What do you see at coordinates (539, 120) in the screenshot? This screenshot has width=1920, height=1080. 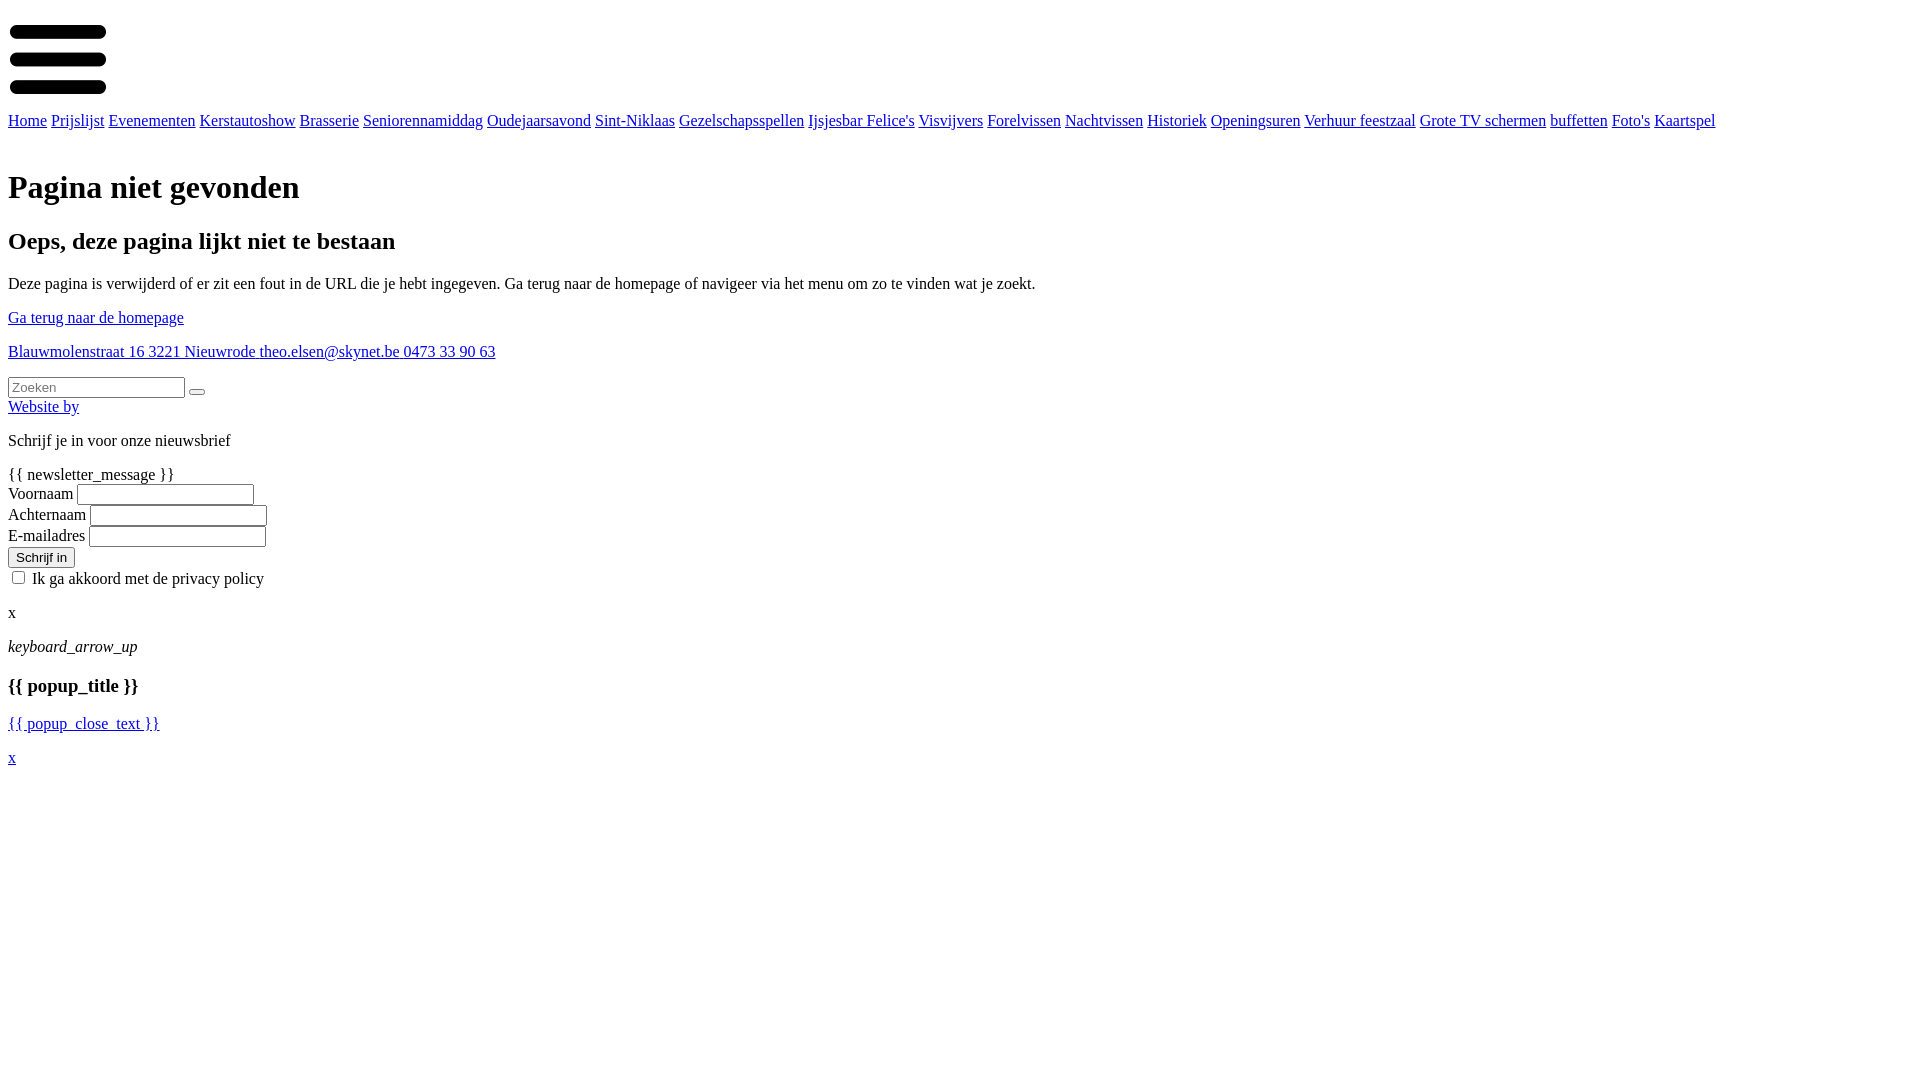 I see `Oudejaarsavond` at bounding box center [539, 120].